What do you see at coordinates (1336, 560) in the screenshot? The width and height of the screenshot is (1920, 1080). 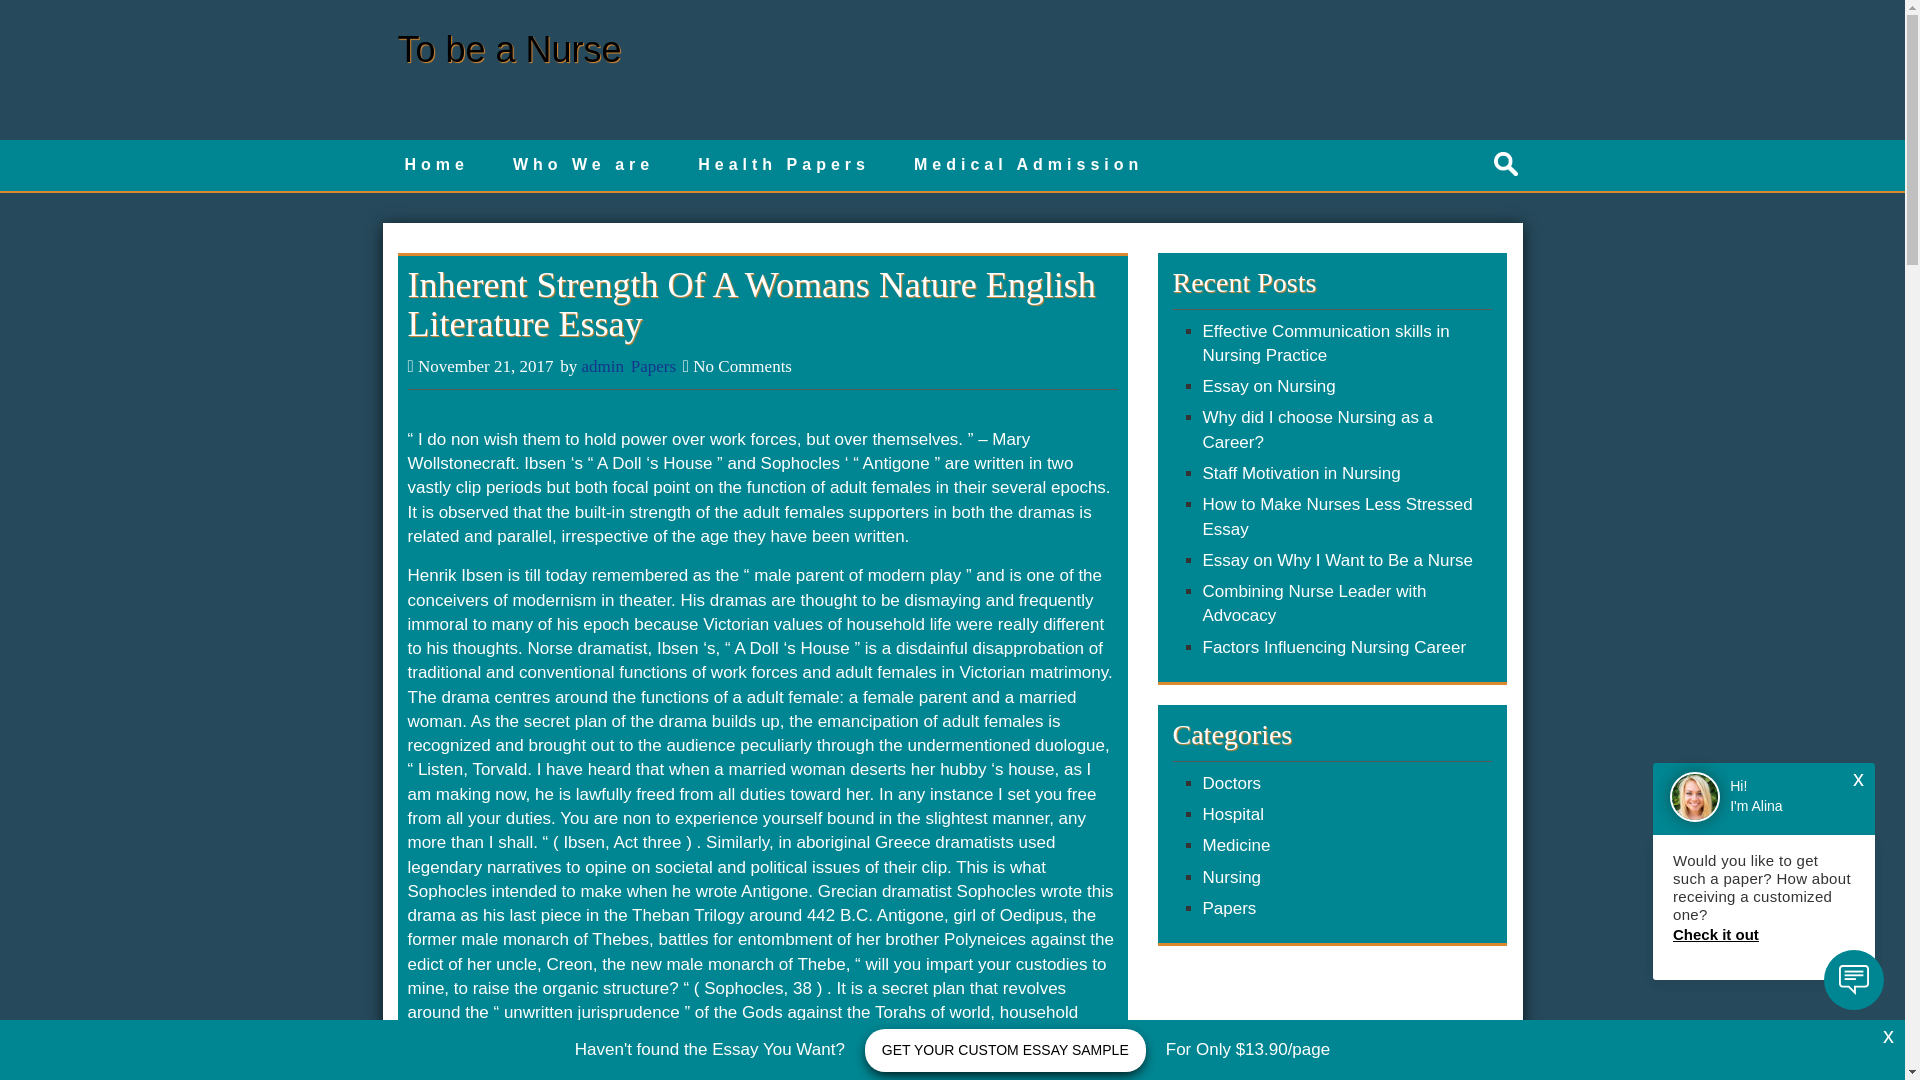 I see `Essay on Why I Want to Be a Nurse` at bounding box center [1336, 560].